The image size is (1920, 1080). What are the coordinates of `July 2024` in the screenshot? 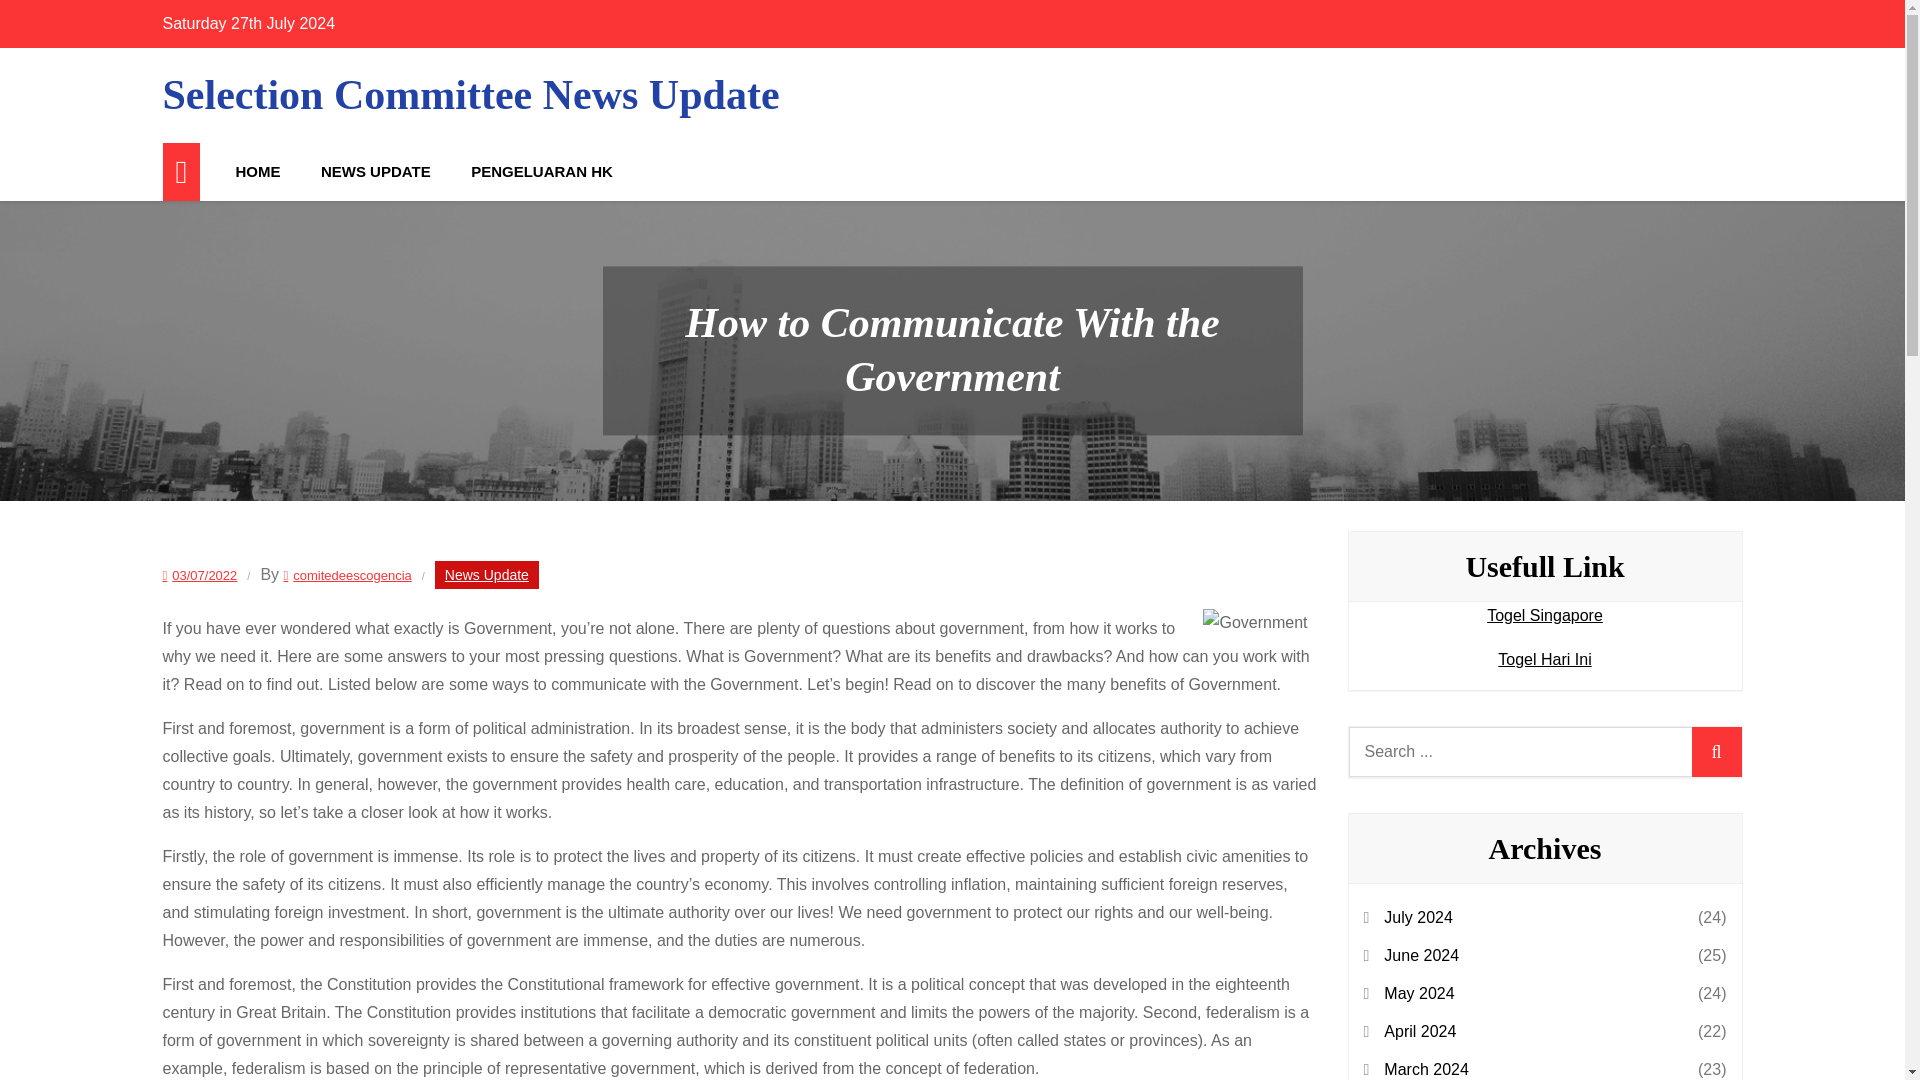 It's located at (1418, 918).